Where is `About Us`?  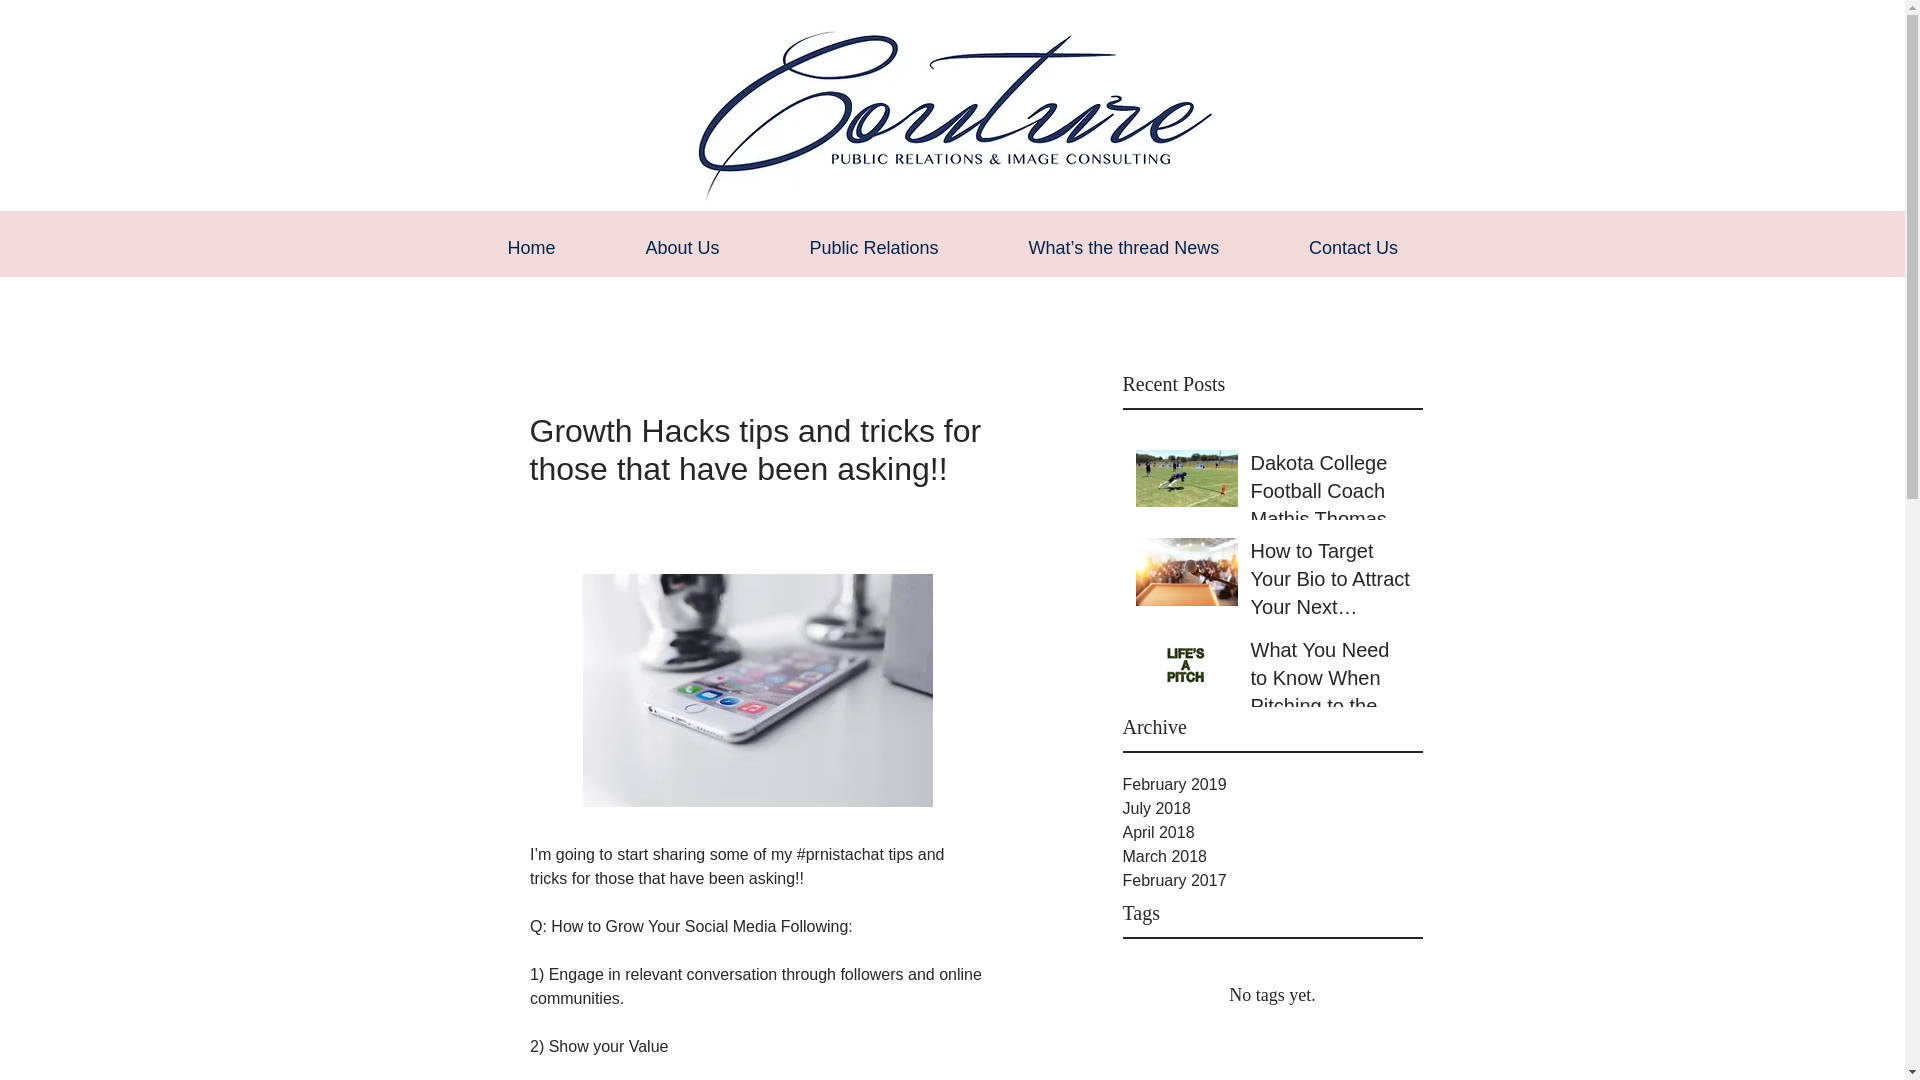 About Us is located at coordinates (682, 247).